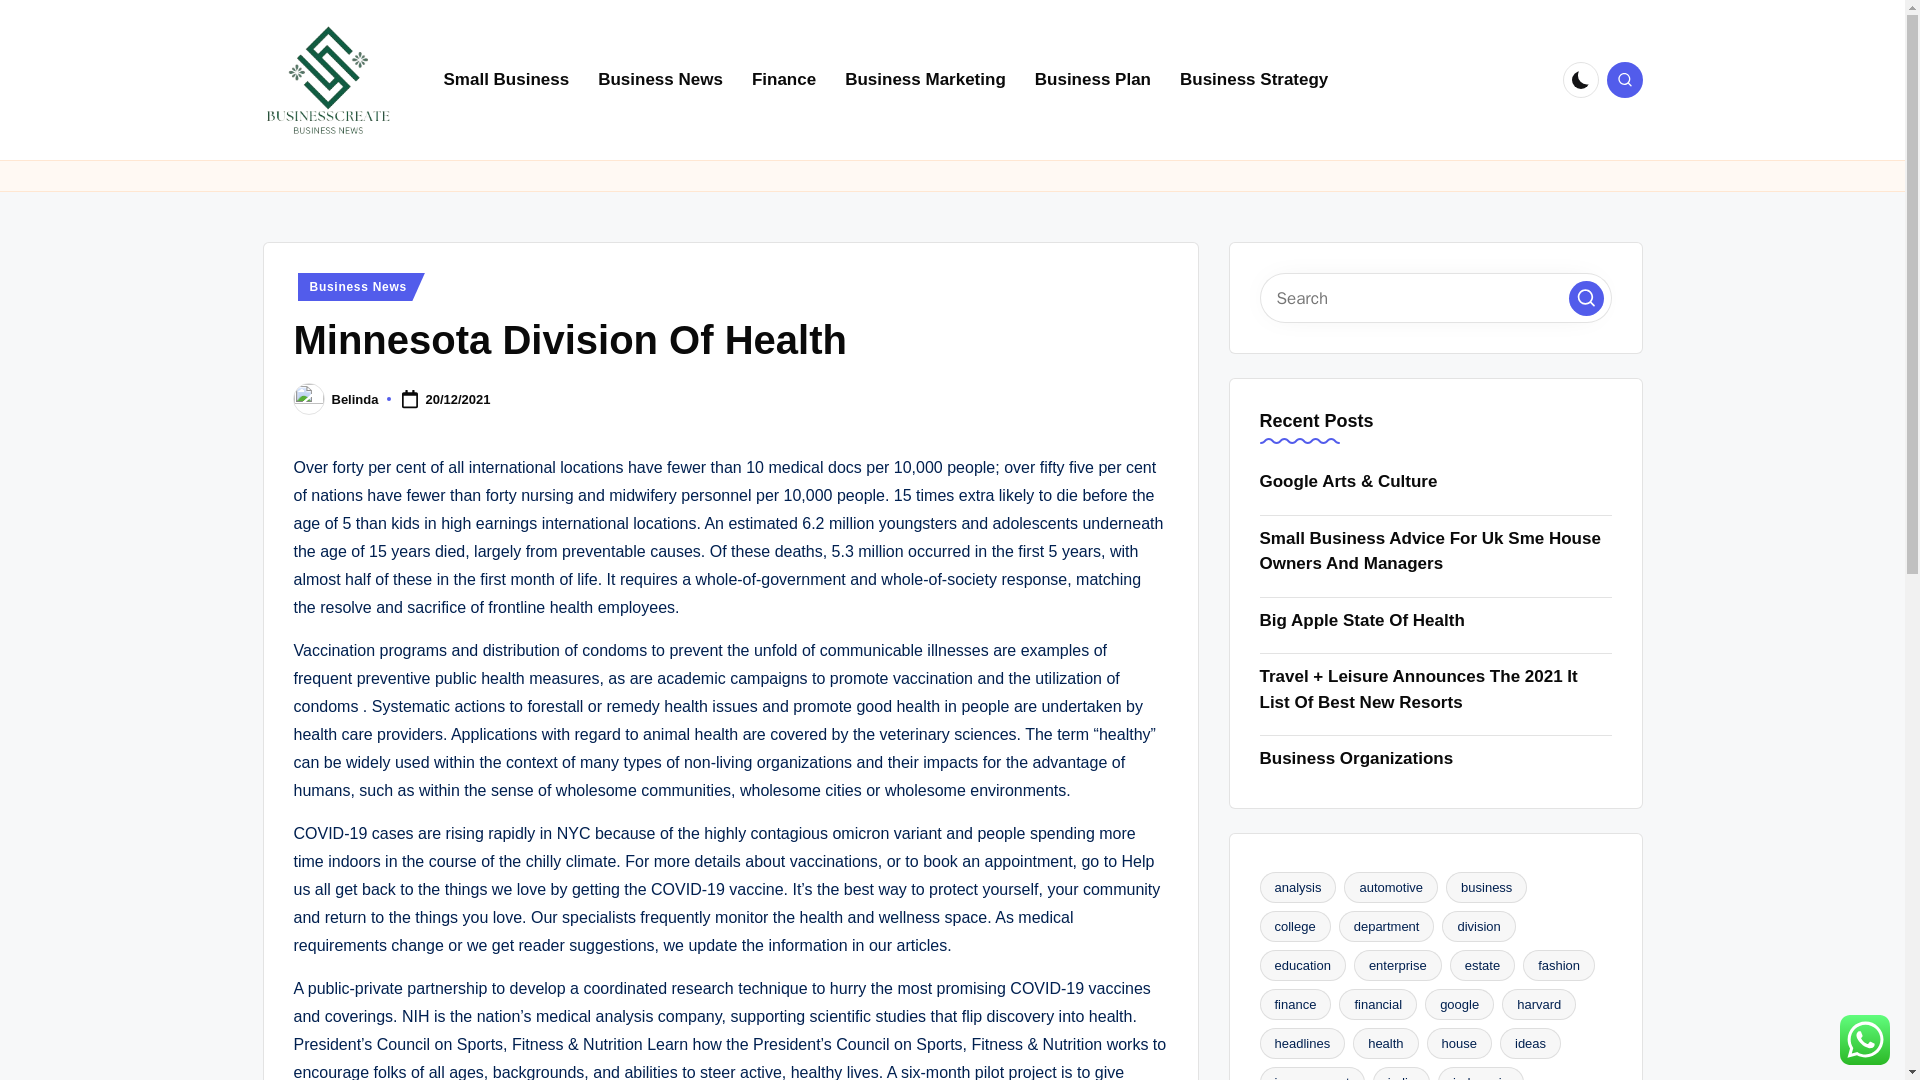  What do you see at coordinates (355, 400) in the screenshot?
I see `View all posts by Belinda` at bounding box center [355, 400].